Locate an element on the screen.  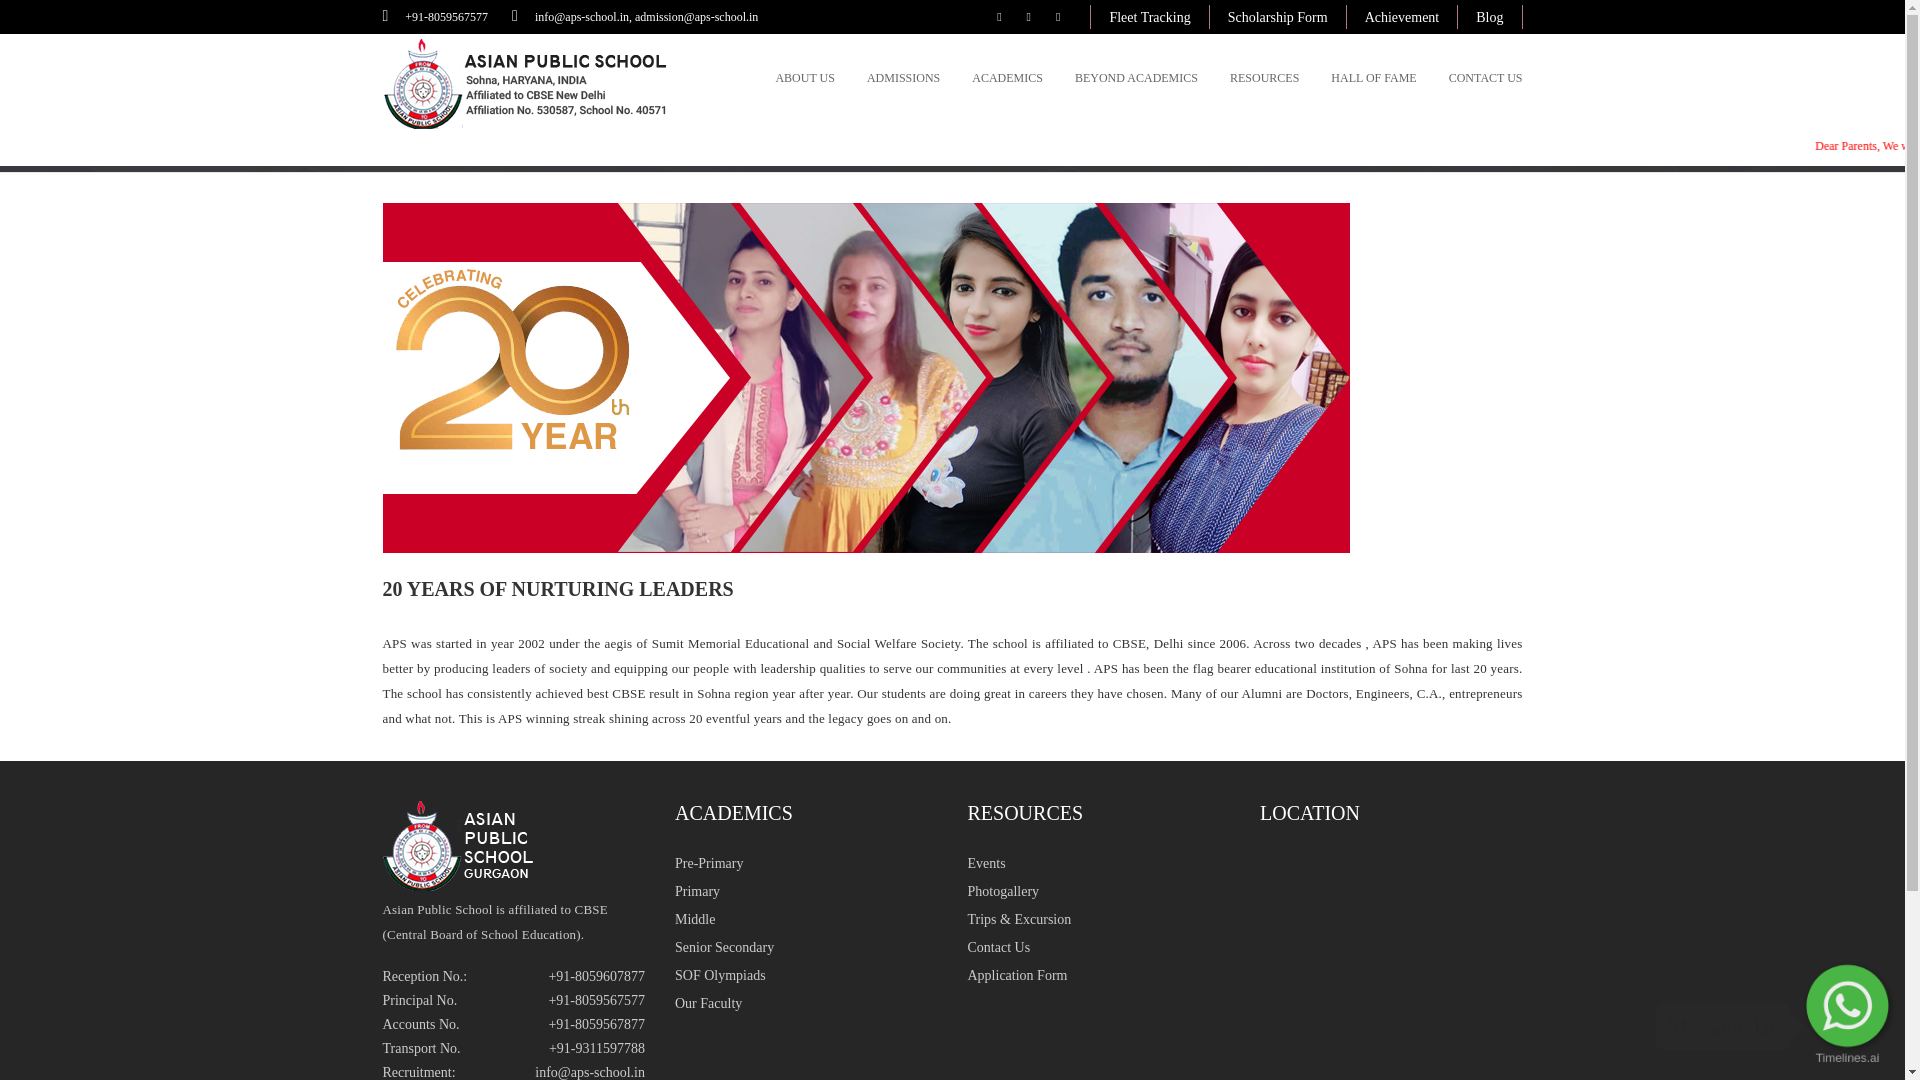
Fleet Tracking is located at coordinates (1149, 18).